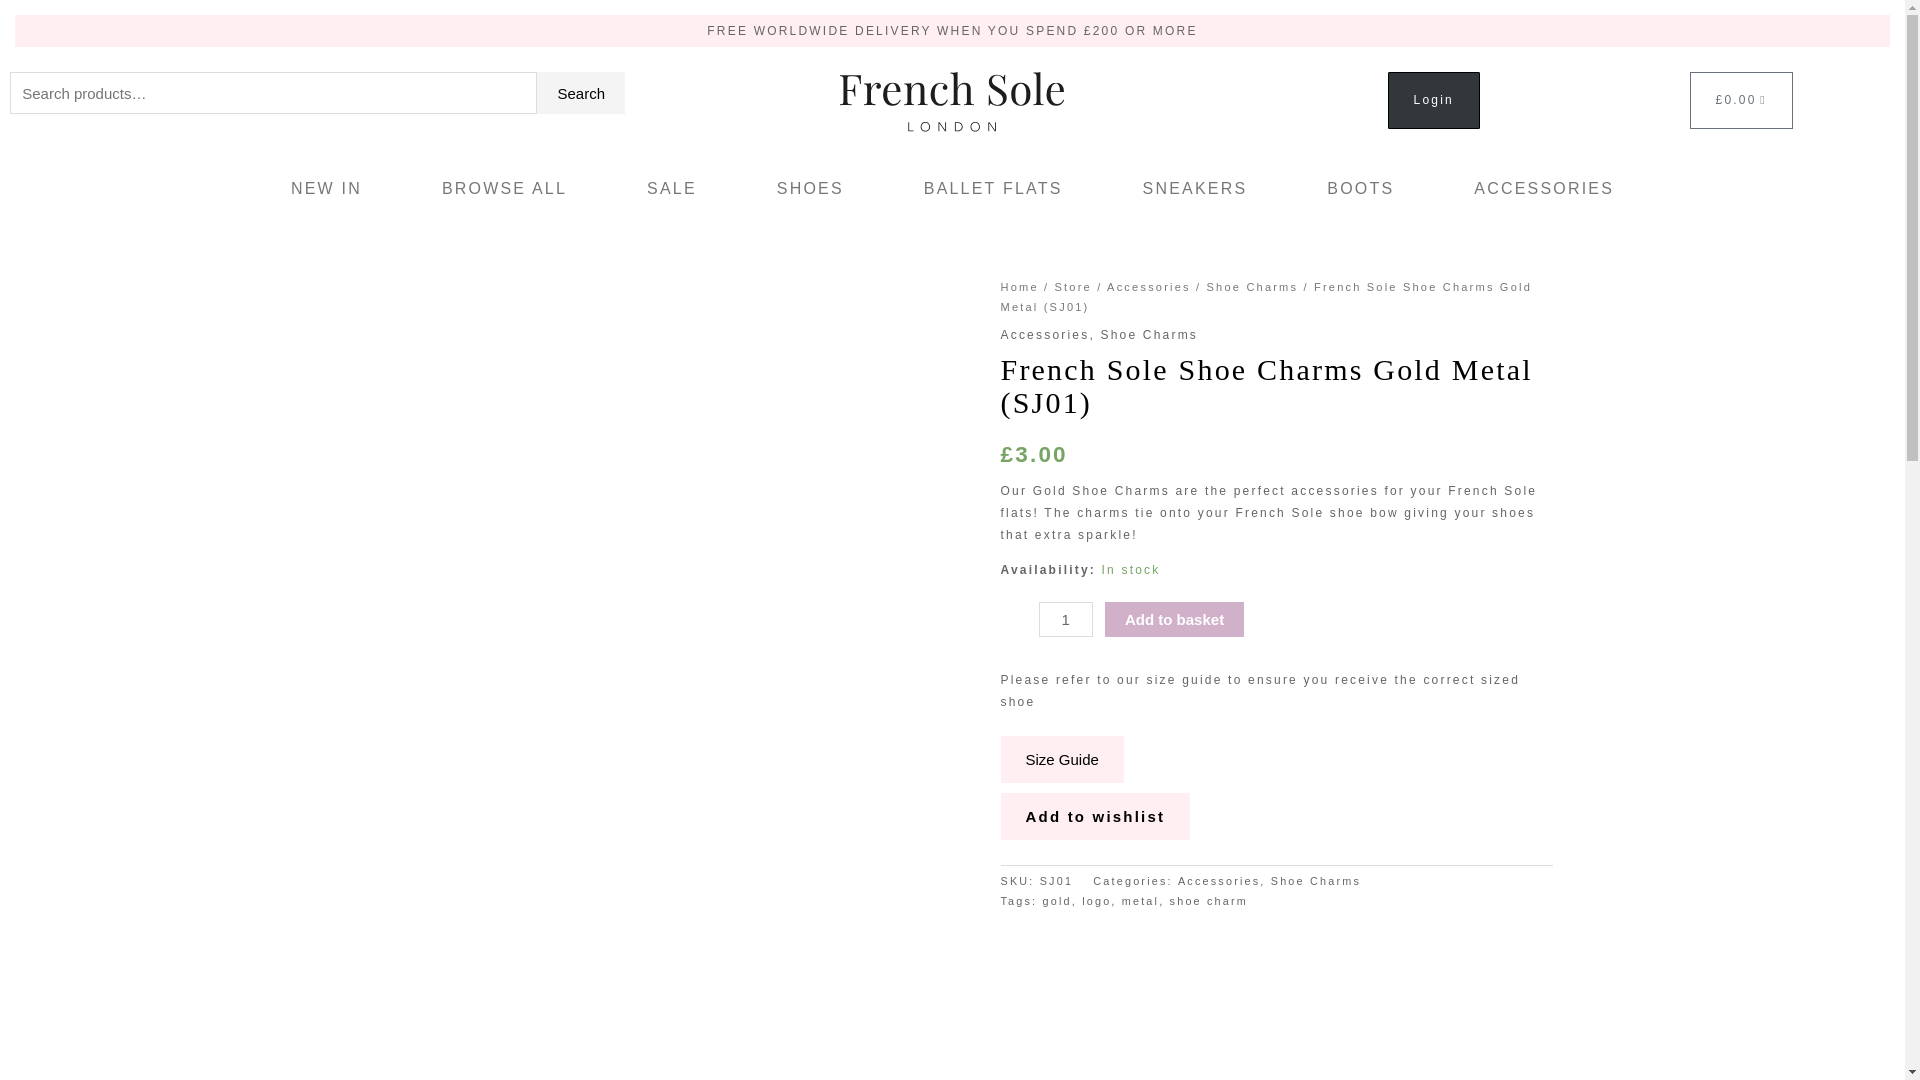  Describe the element at coordinates (1208, 901) in the screenshot. I see `shoe charm` at that location.